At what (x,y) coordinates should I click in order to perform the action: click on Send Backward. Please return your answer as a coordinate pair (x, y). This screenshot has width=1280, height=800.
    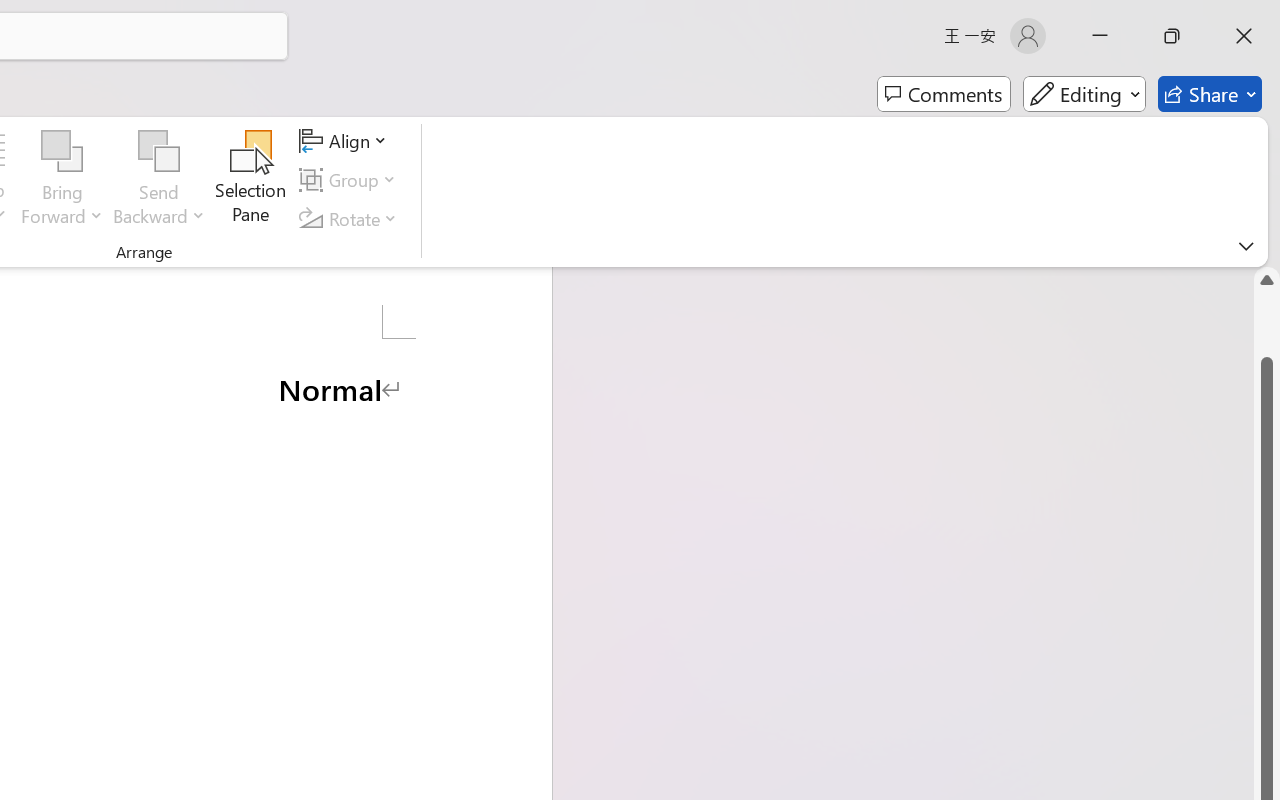
    Looking at the image, I should click on (159, 152).